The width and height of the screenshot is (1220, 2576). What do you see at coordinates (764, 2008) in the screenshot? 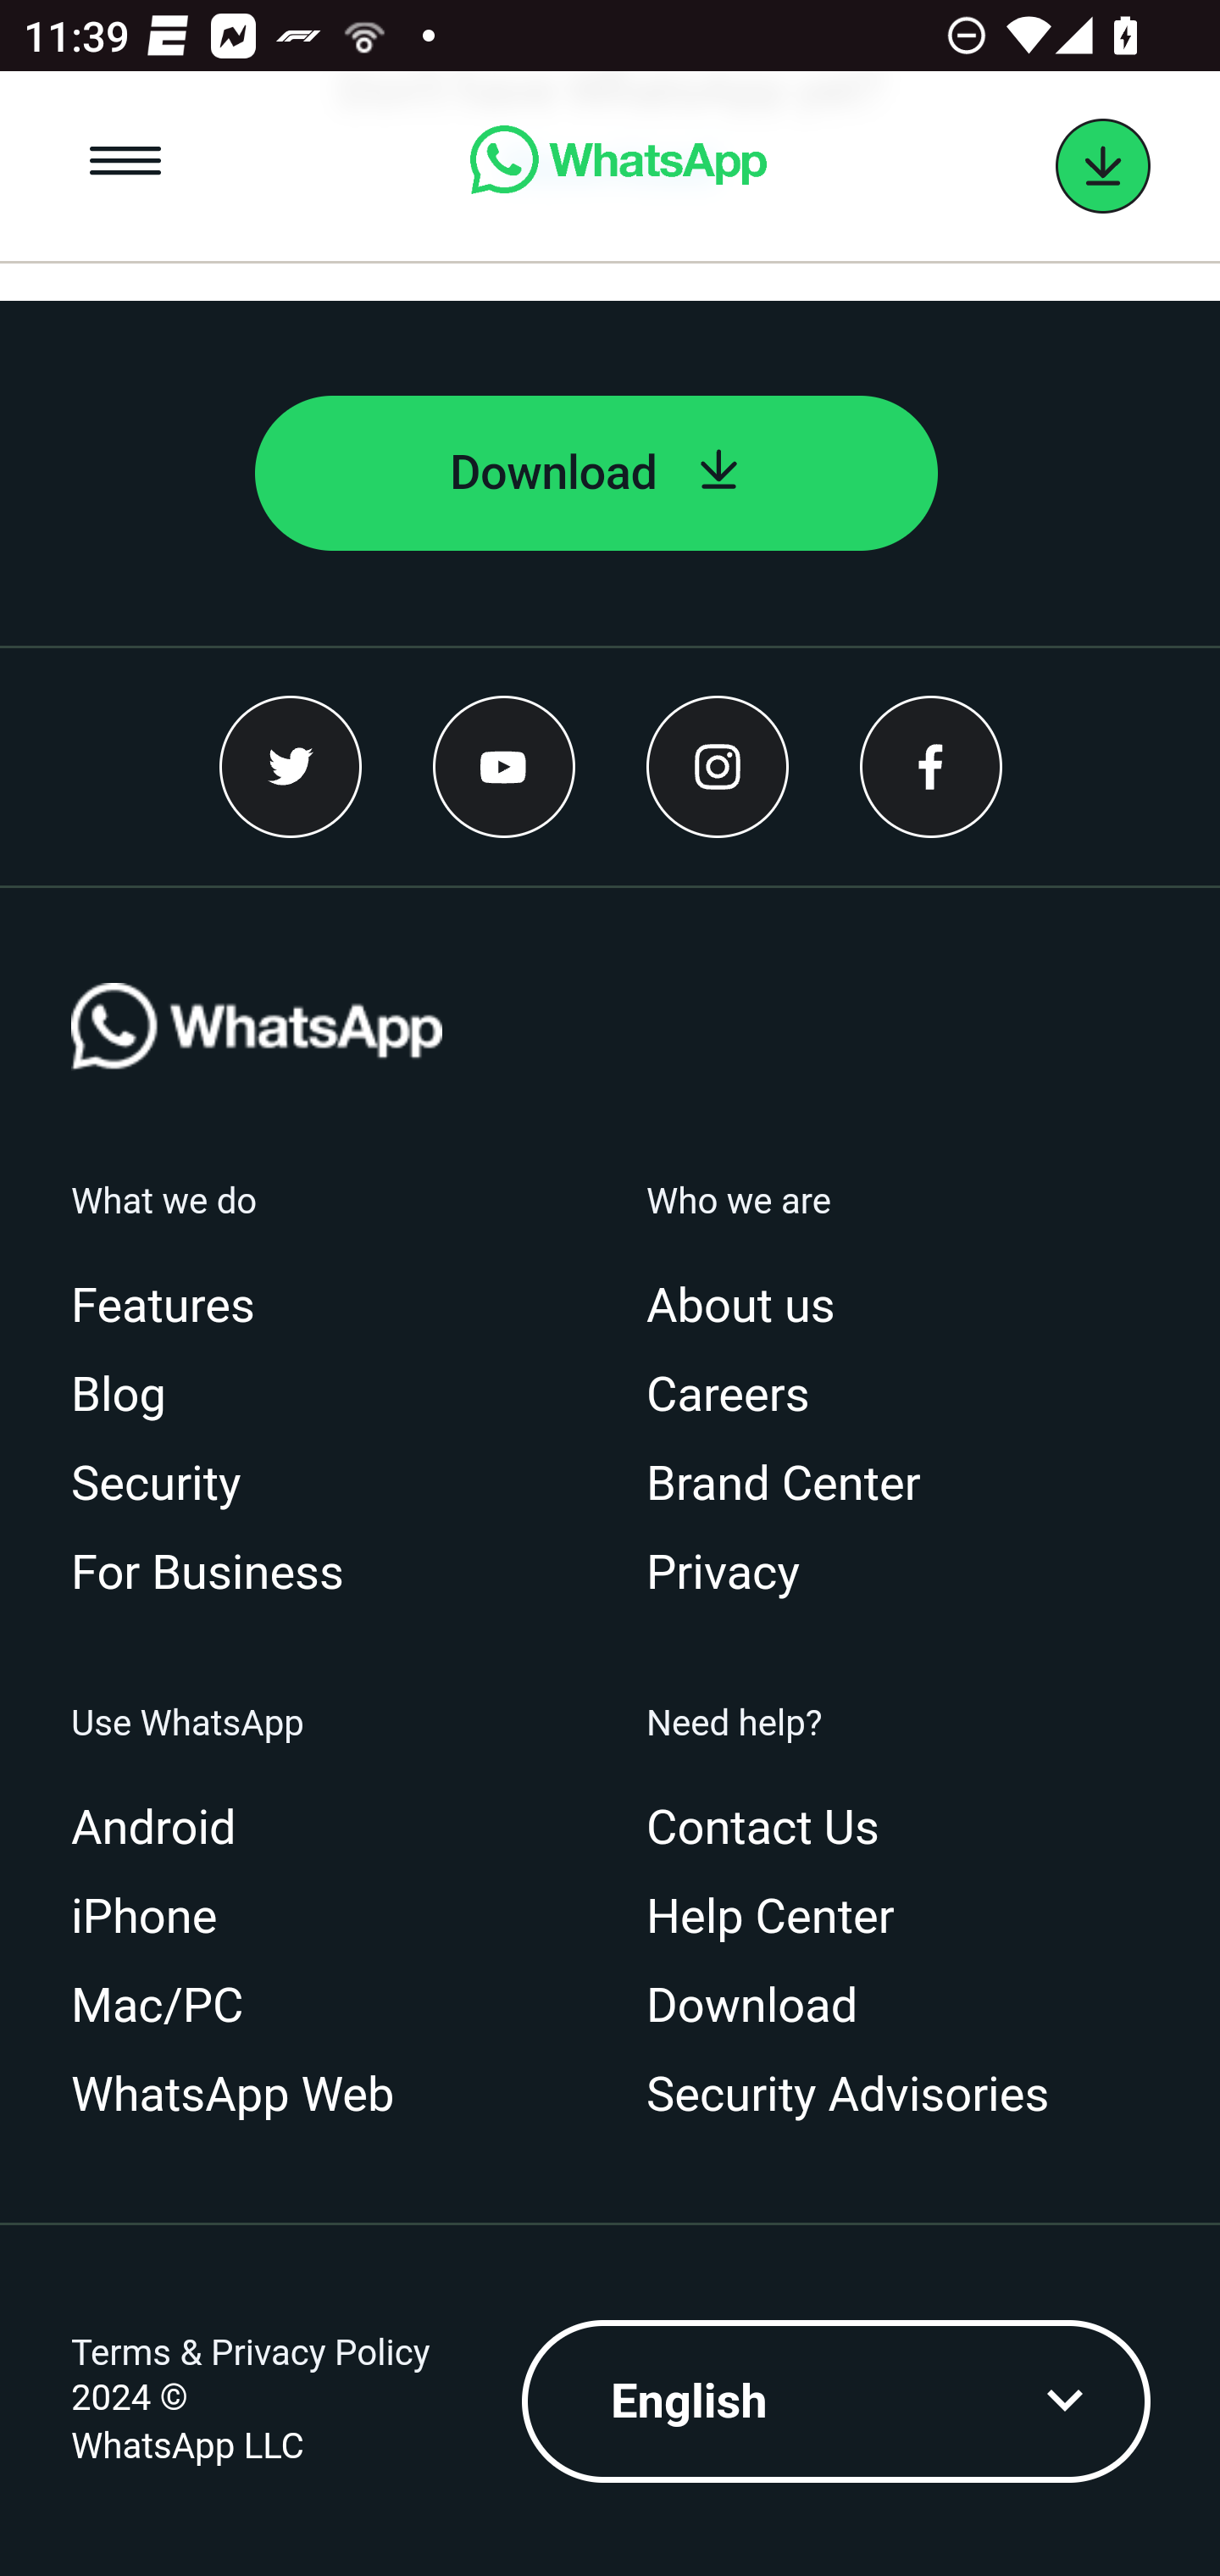
I see `Download` at bounding box center [764, 2008].